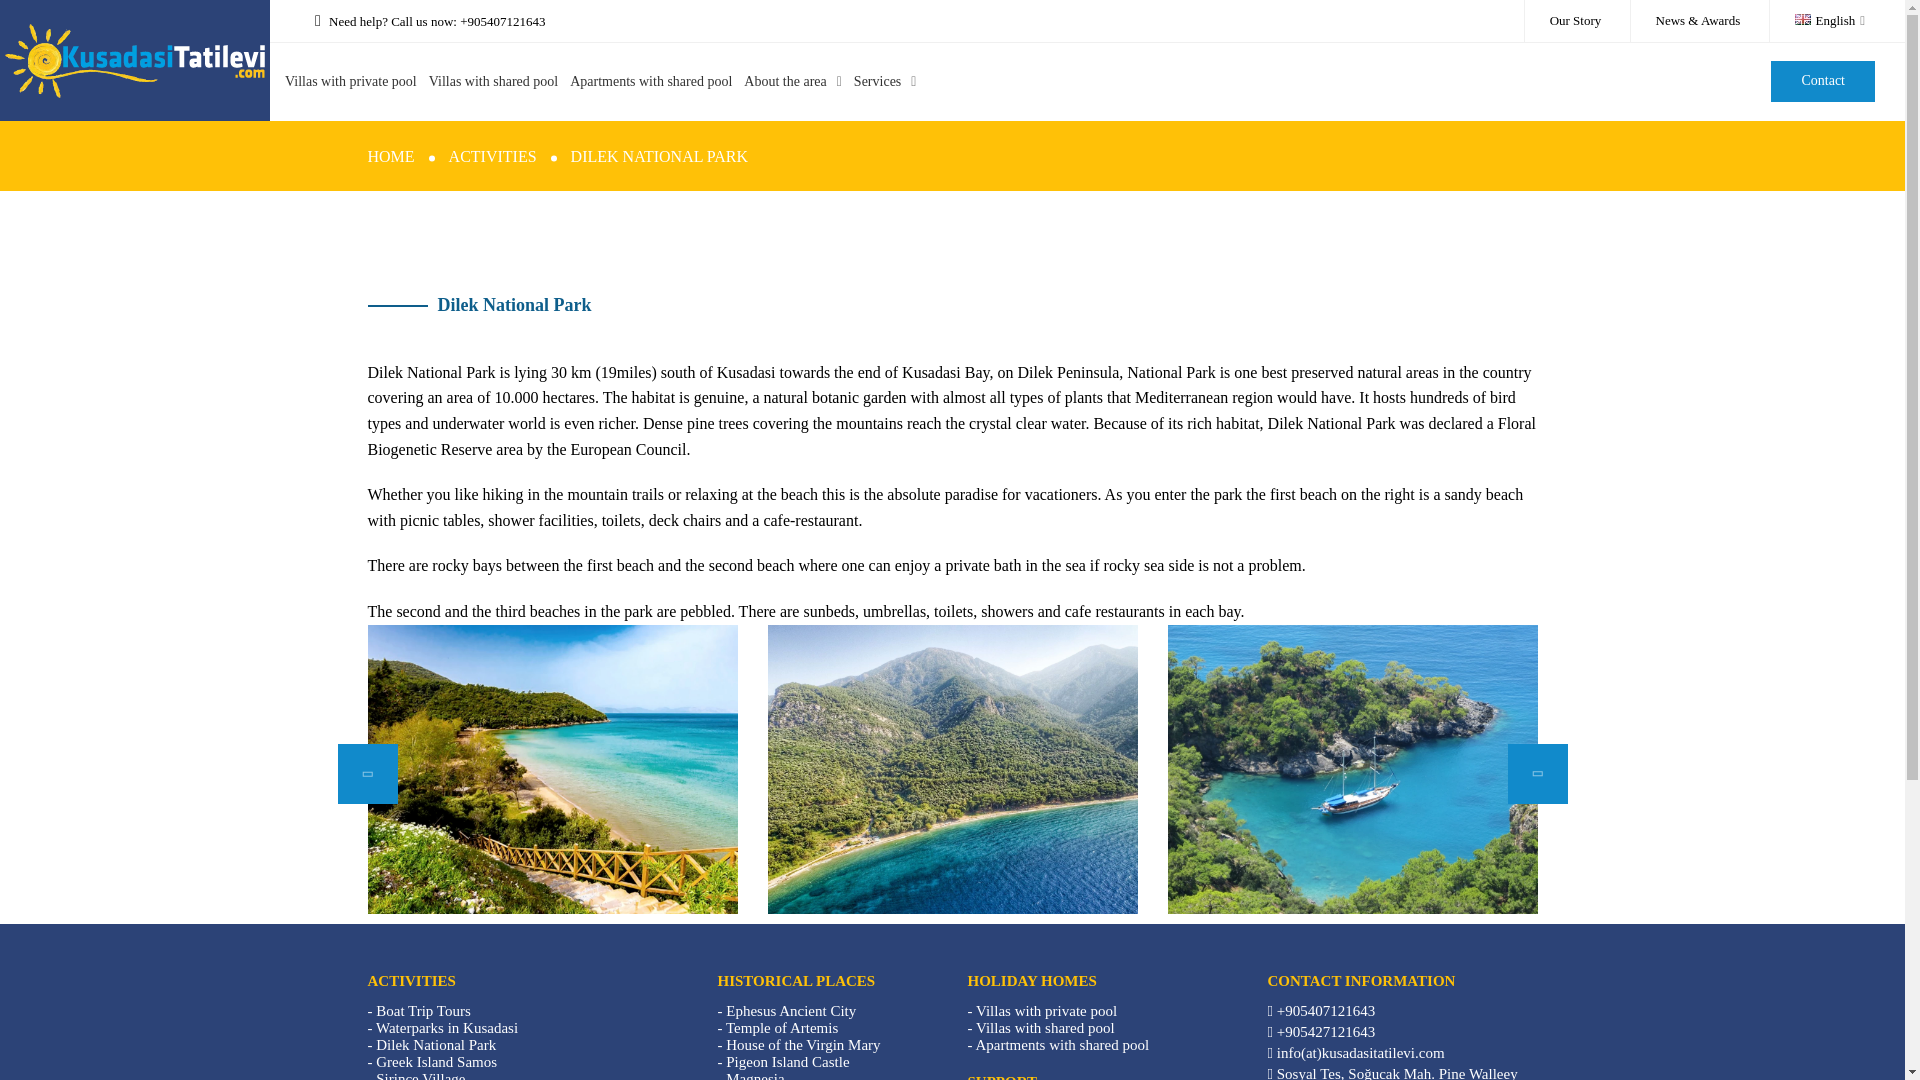 This screenshot has width=1920, height=1080. I want to click on Sirince Village, so click(420, 1076).